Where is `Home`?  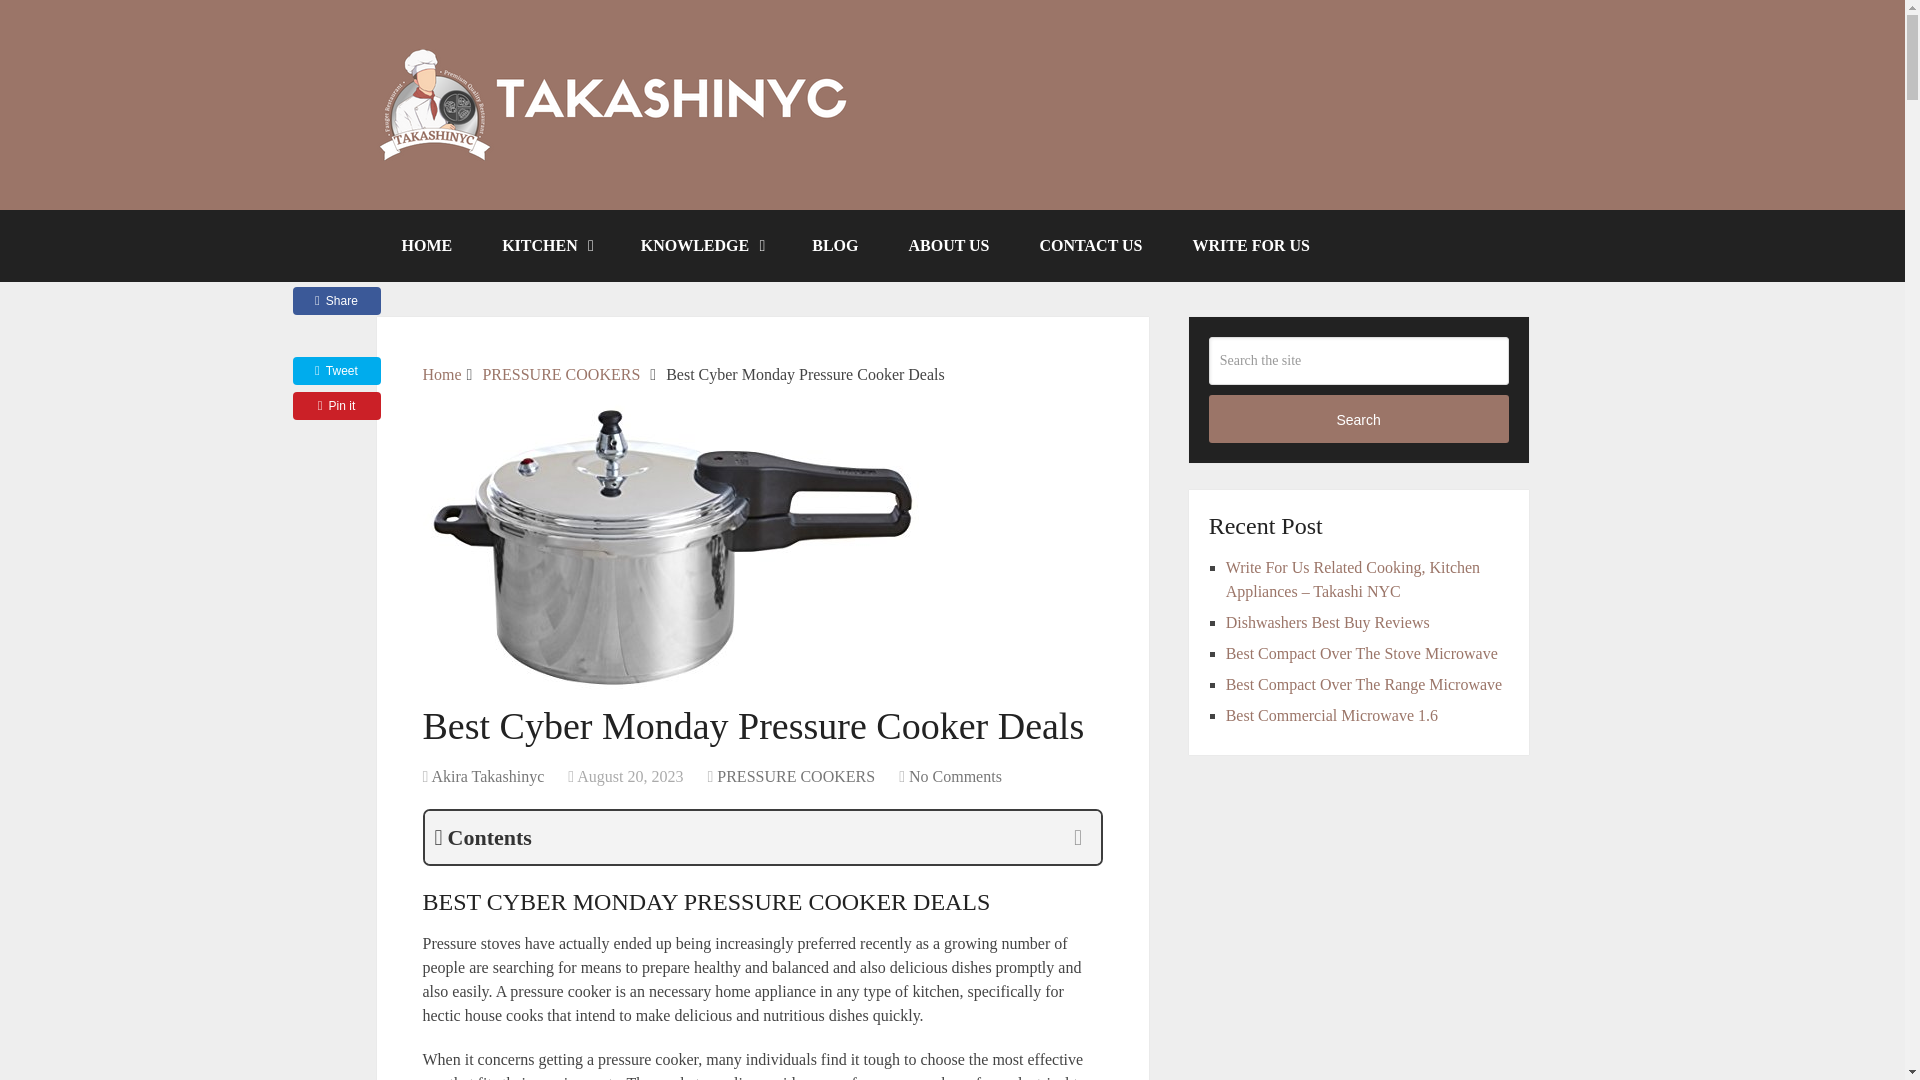 Home is located at coordinates (441, 374).